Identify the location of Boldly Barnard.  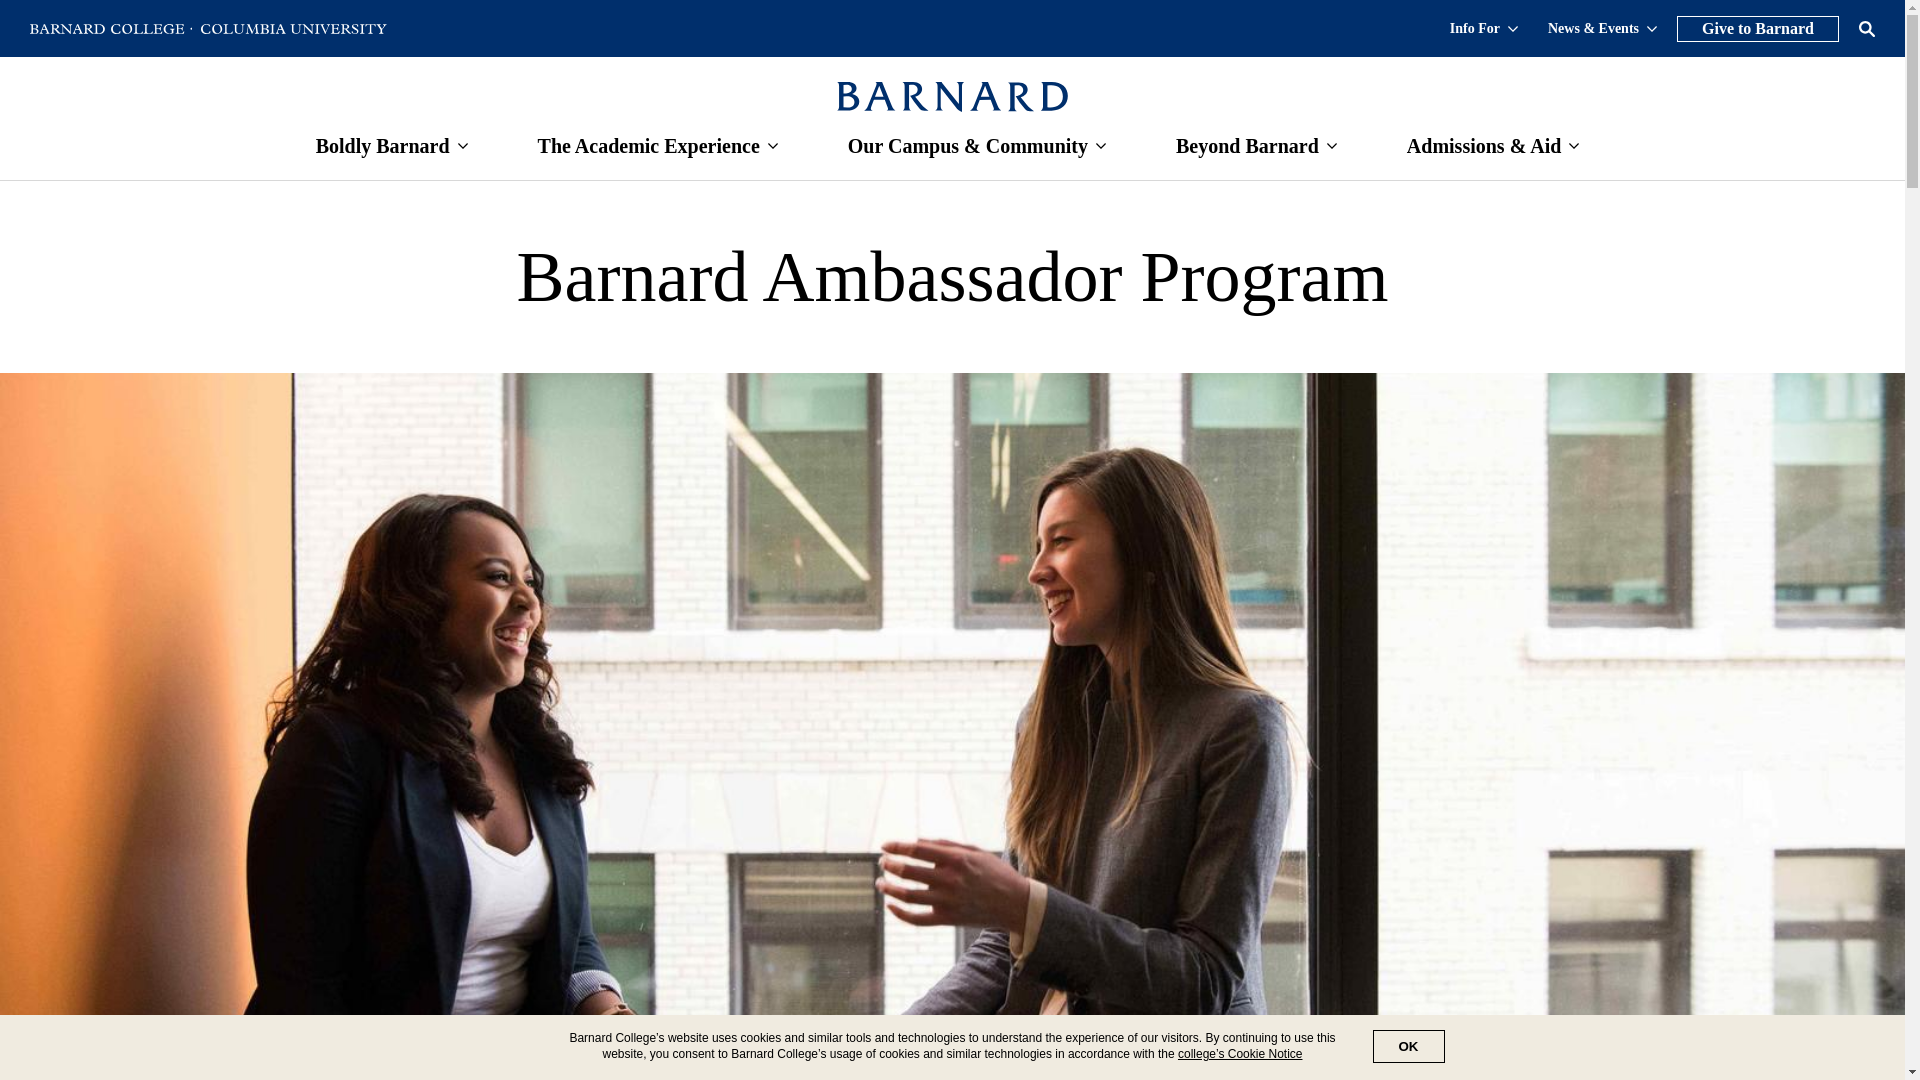
(382, 146).